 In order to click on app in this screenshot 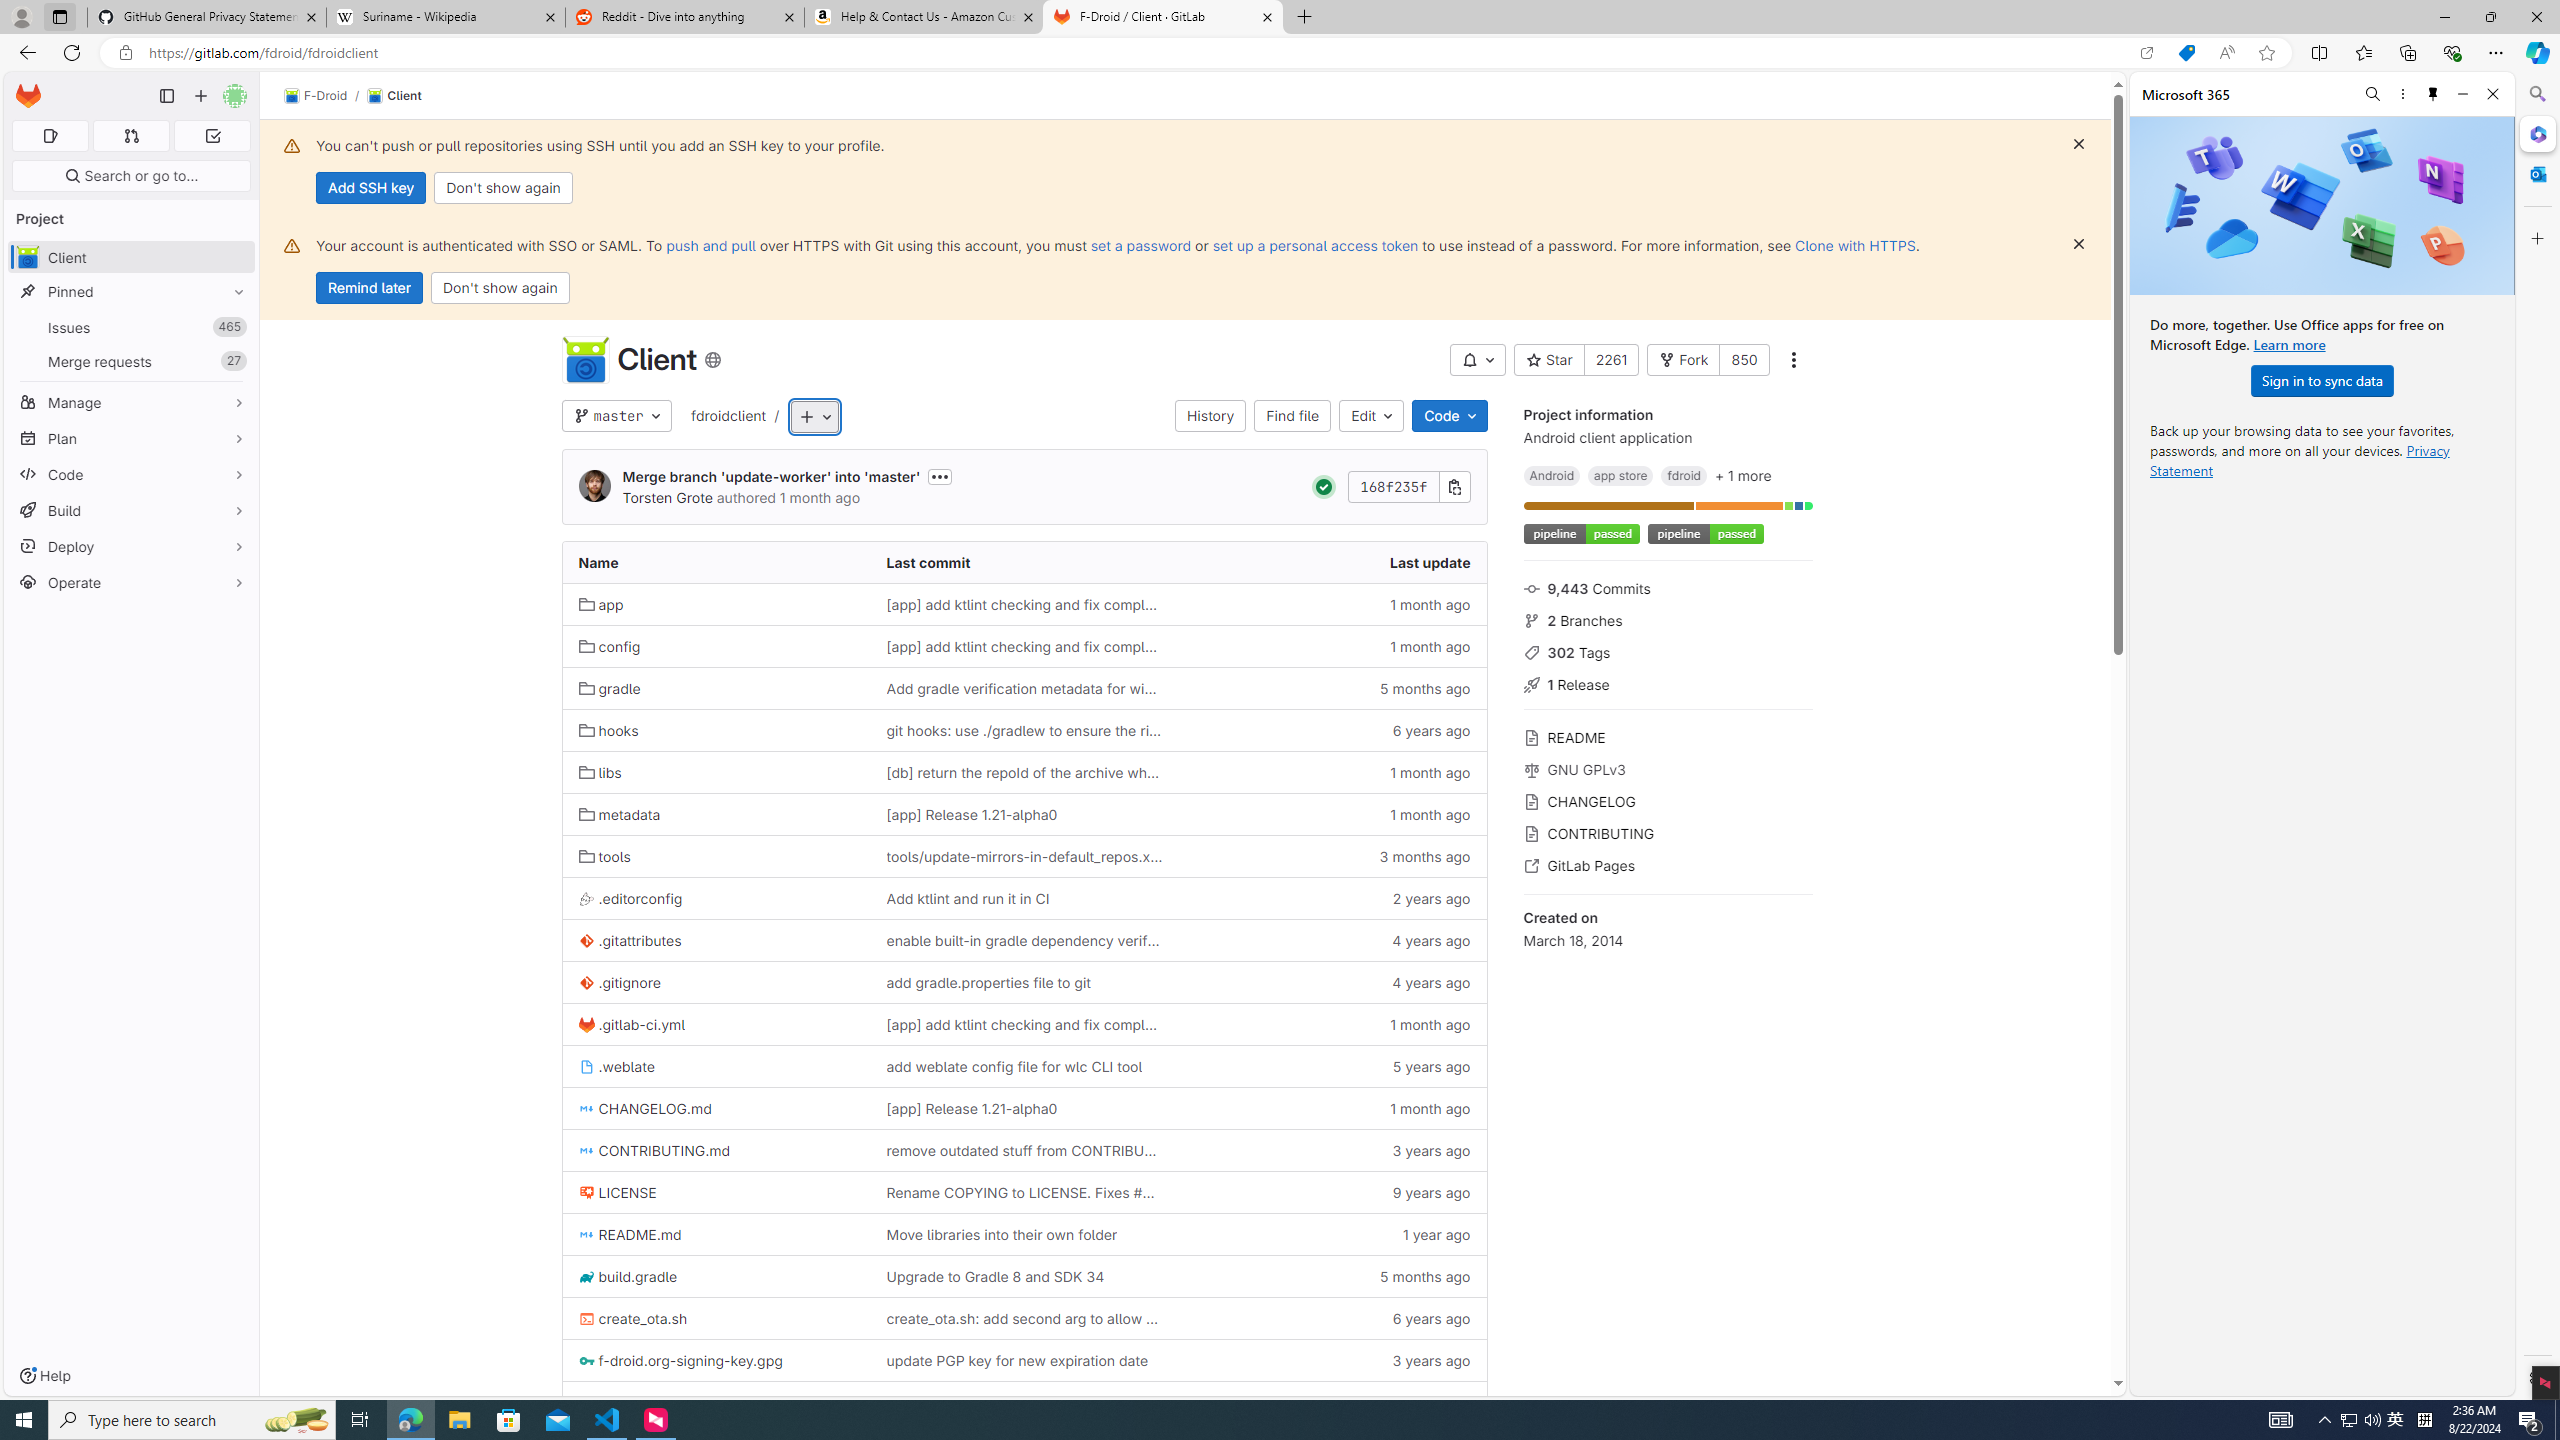, I will do `click(716, 604)`.